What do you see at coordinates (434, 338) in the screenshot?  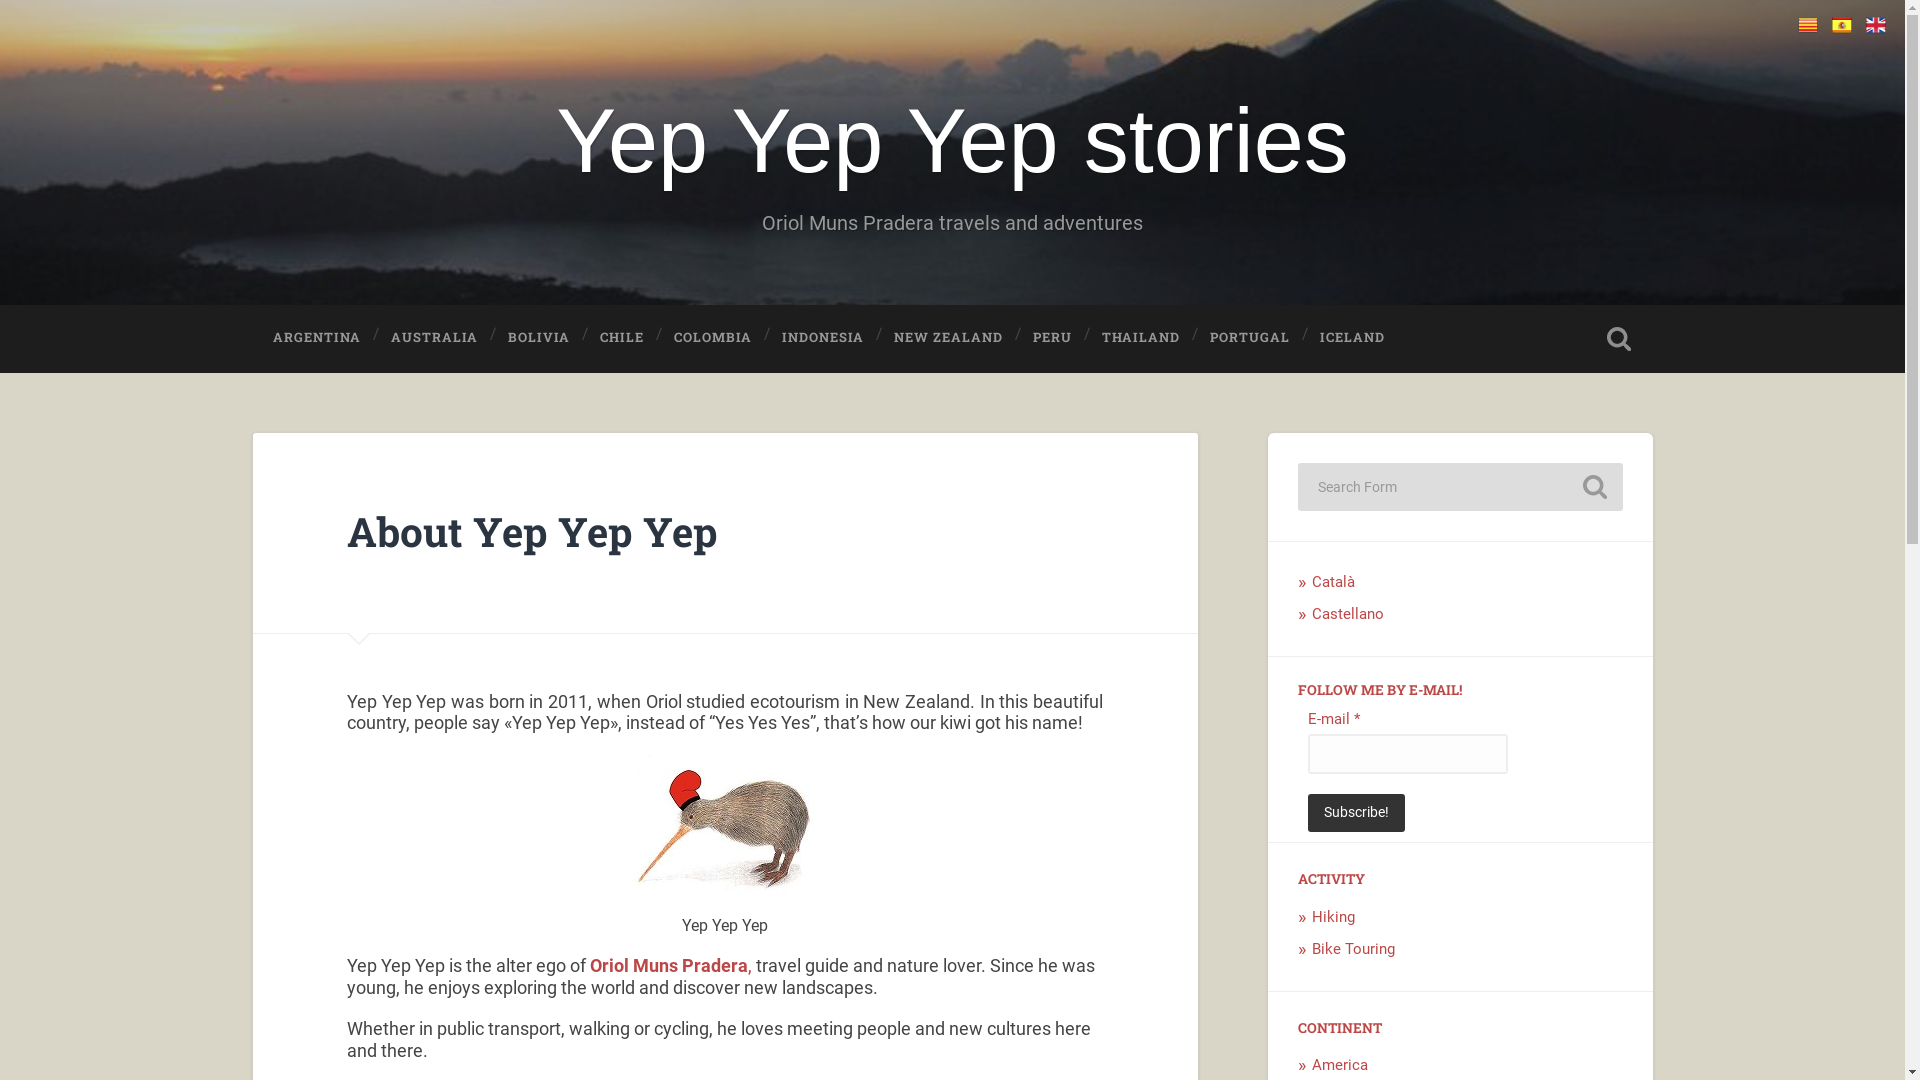 I see `AUSTRALIA` at bounding box center [434, 338].